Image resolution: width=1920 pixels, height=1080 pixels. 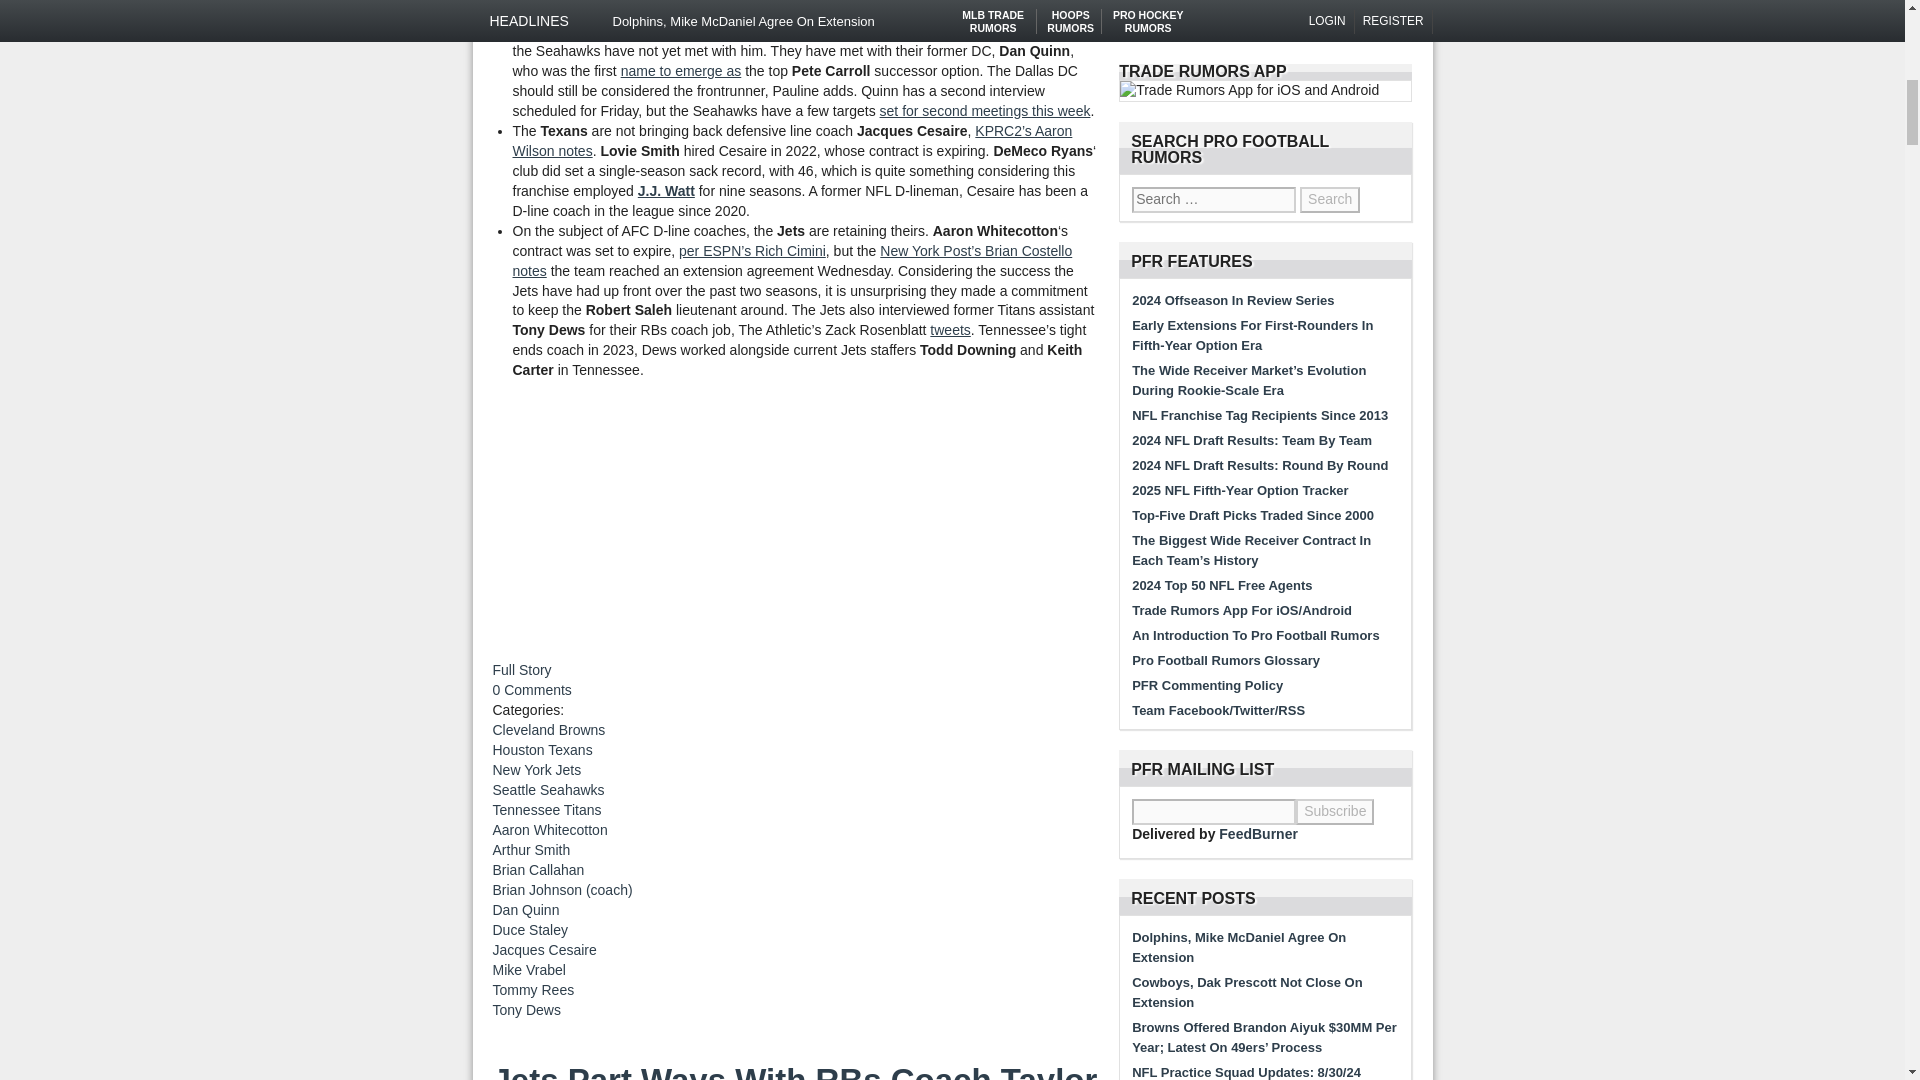 I want to click on View all posts in Cleveland Browns, so click(x=548, y=730).